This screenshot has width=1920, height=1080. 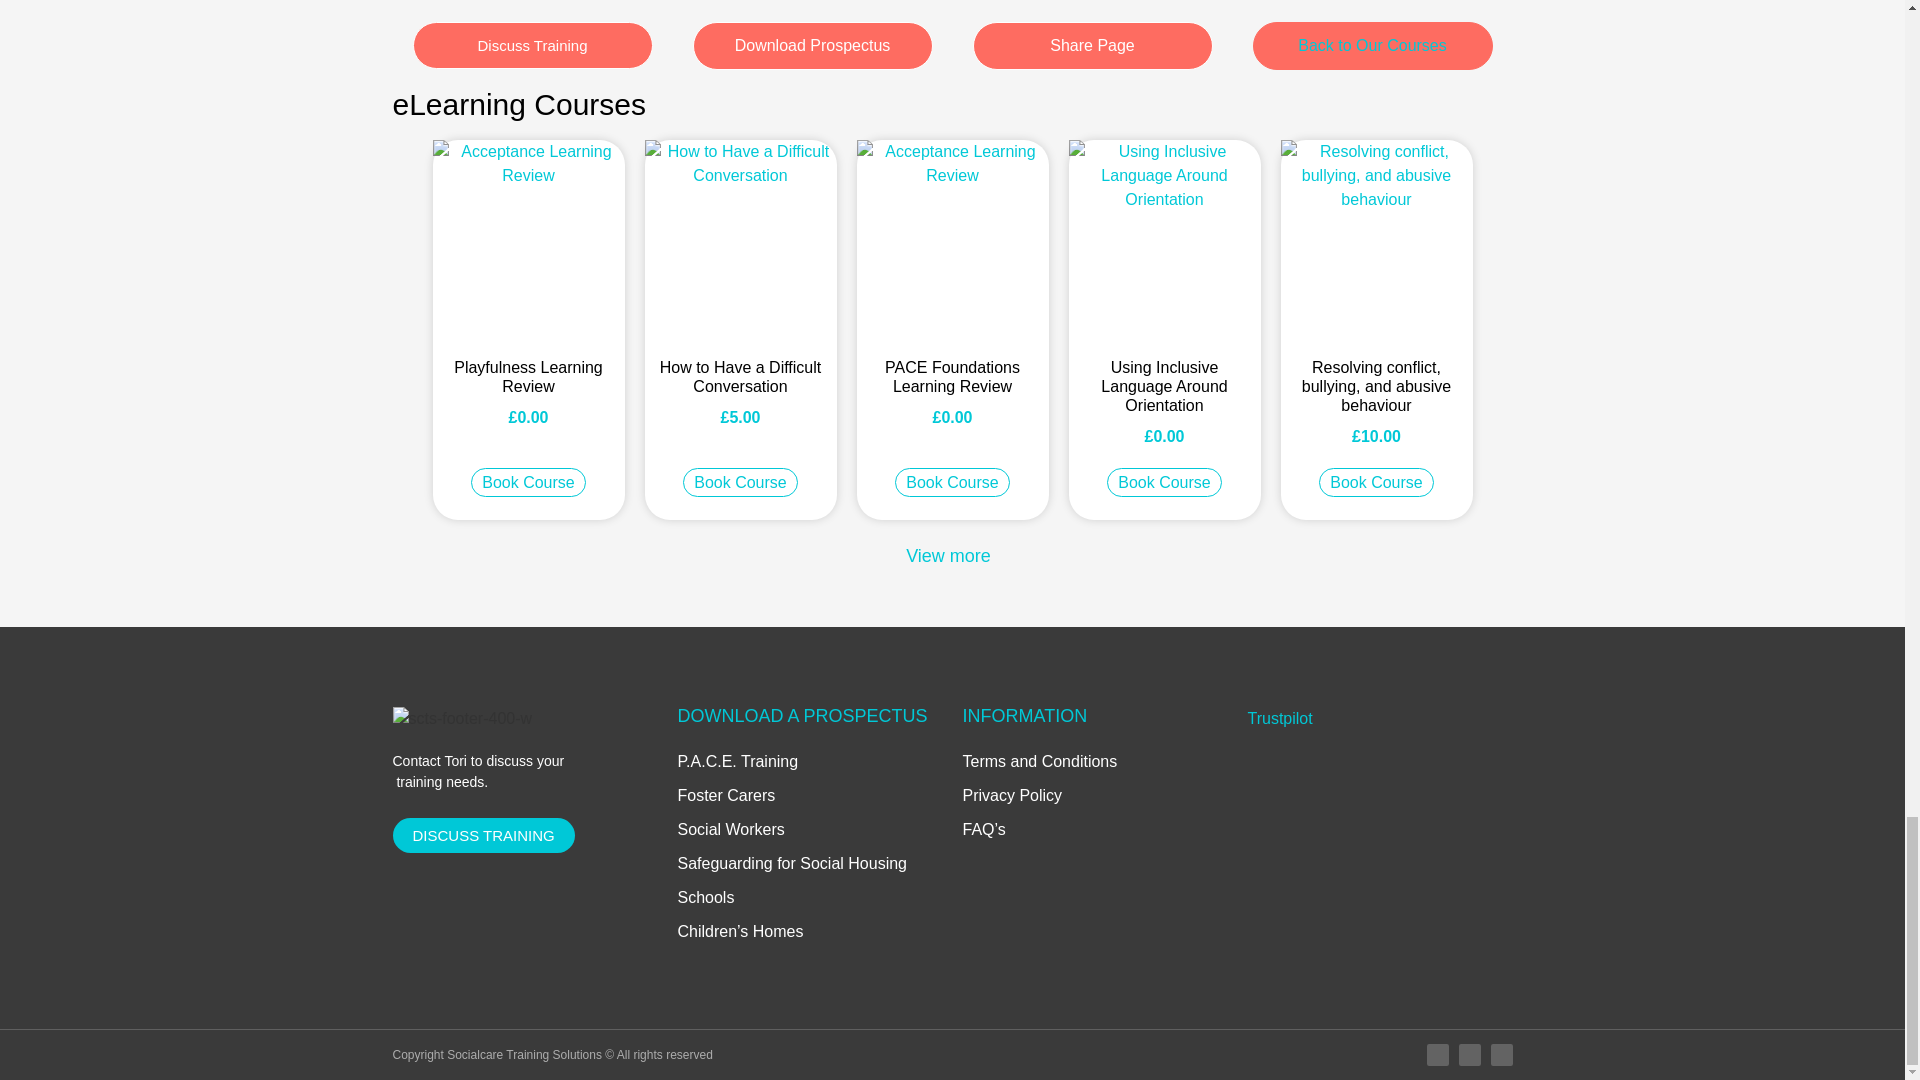 I want to click on How to Have a Difficult Conversation, so click(x=739, y=240).